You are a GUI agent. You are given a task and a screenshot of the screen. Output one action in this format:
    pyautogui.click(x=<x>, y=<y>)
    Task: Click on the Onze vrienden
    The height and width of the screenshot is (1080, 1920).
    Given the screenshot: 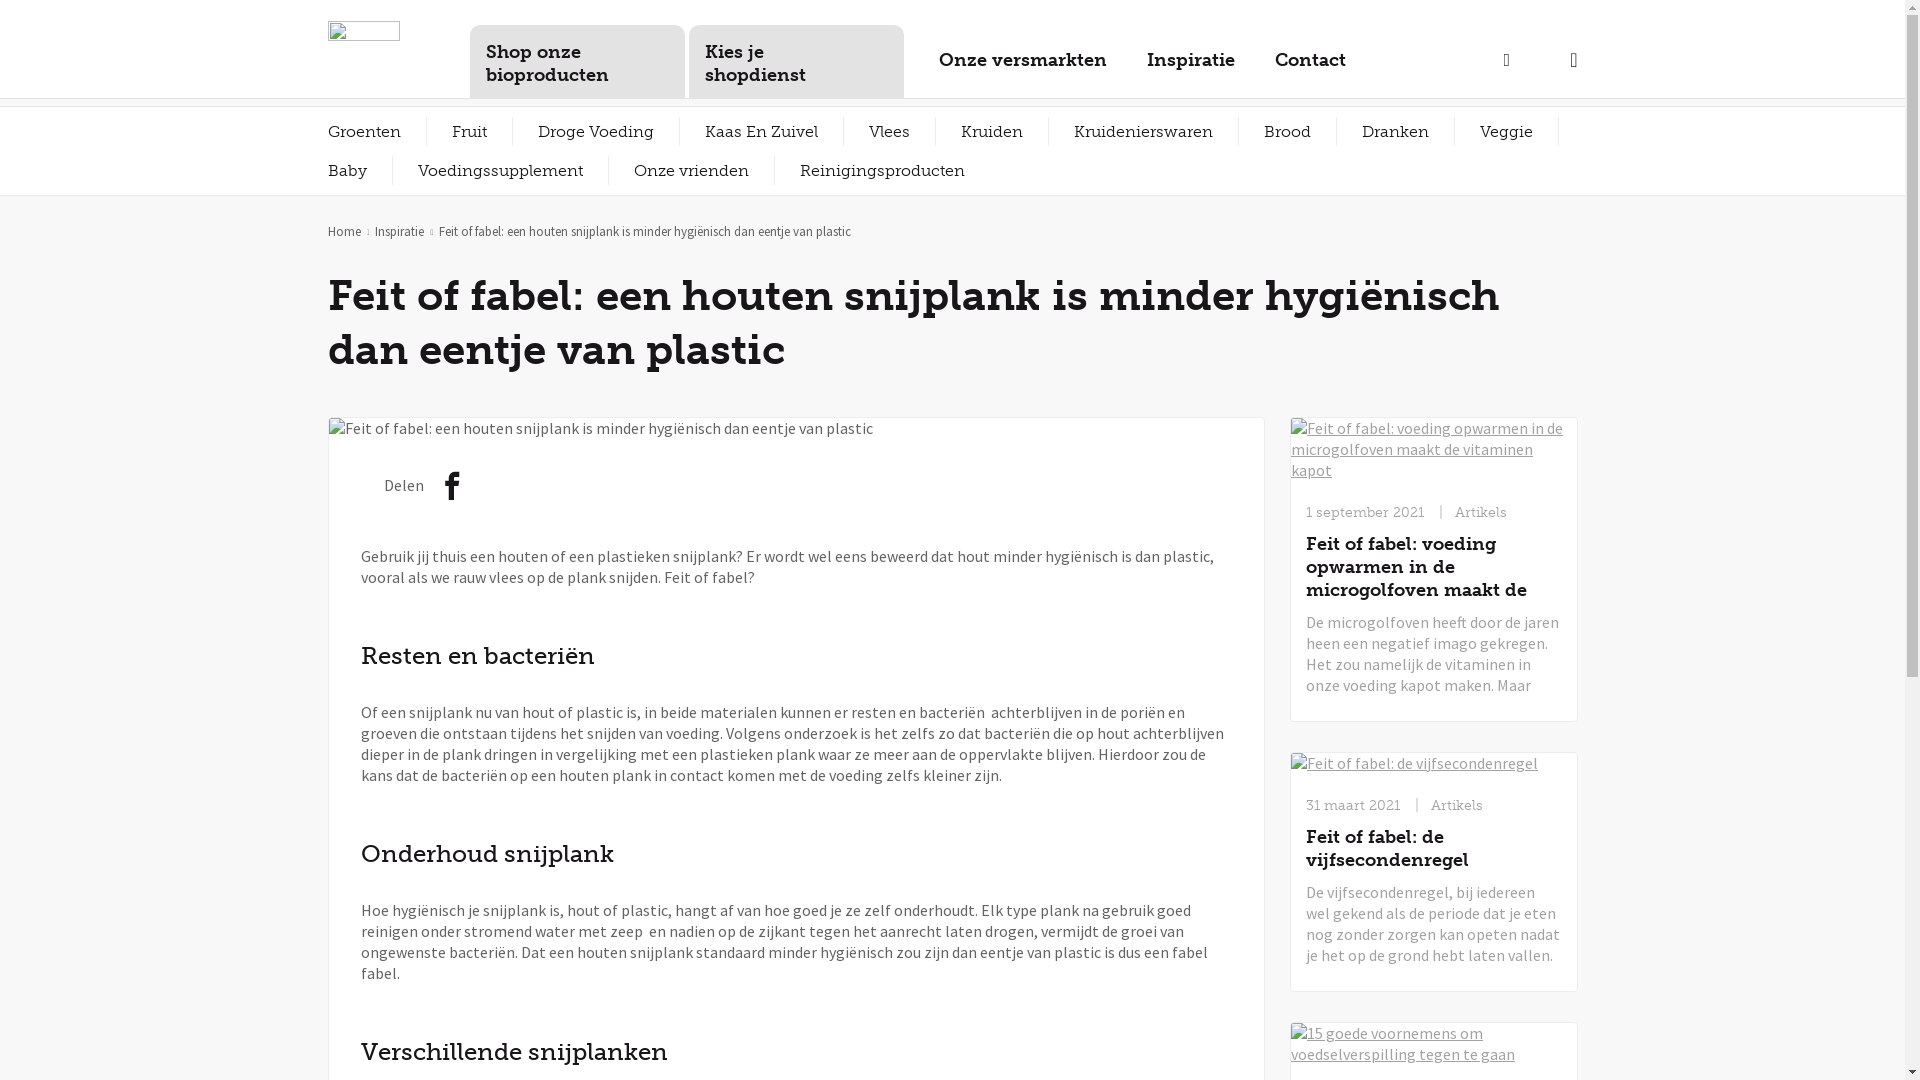 What is the action you would take?
    pyautogui.click(x=690, y=170)
    